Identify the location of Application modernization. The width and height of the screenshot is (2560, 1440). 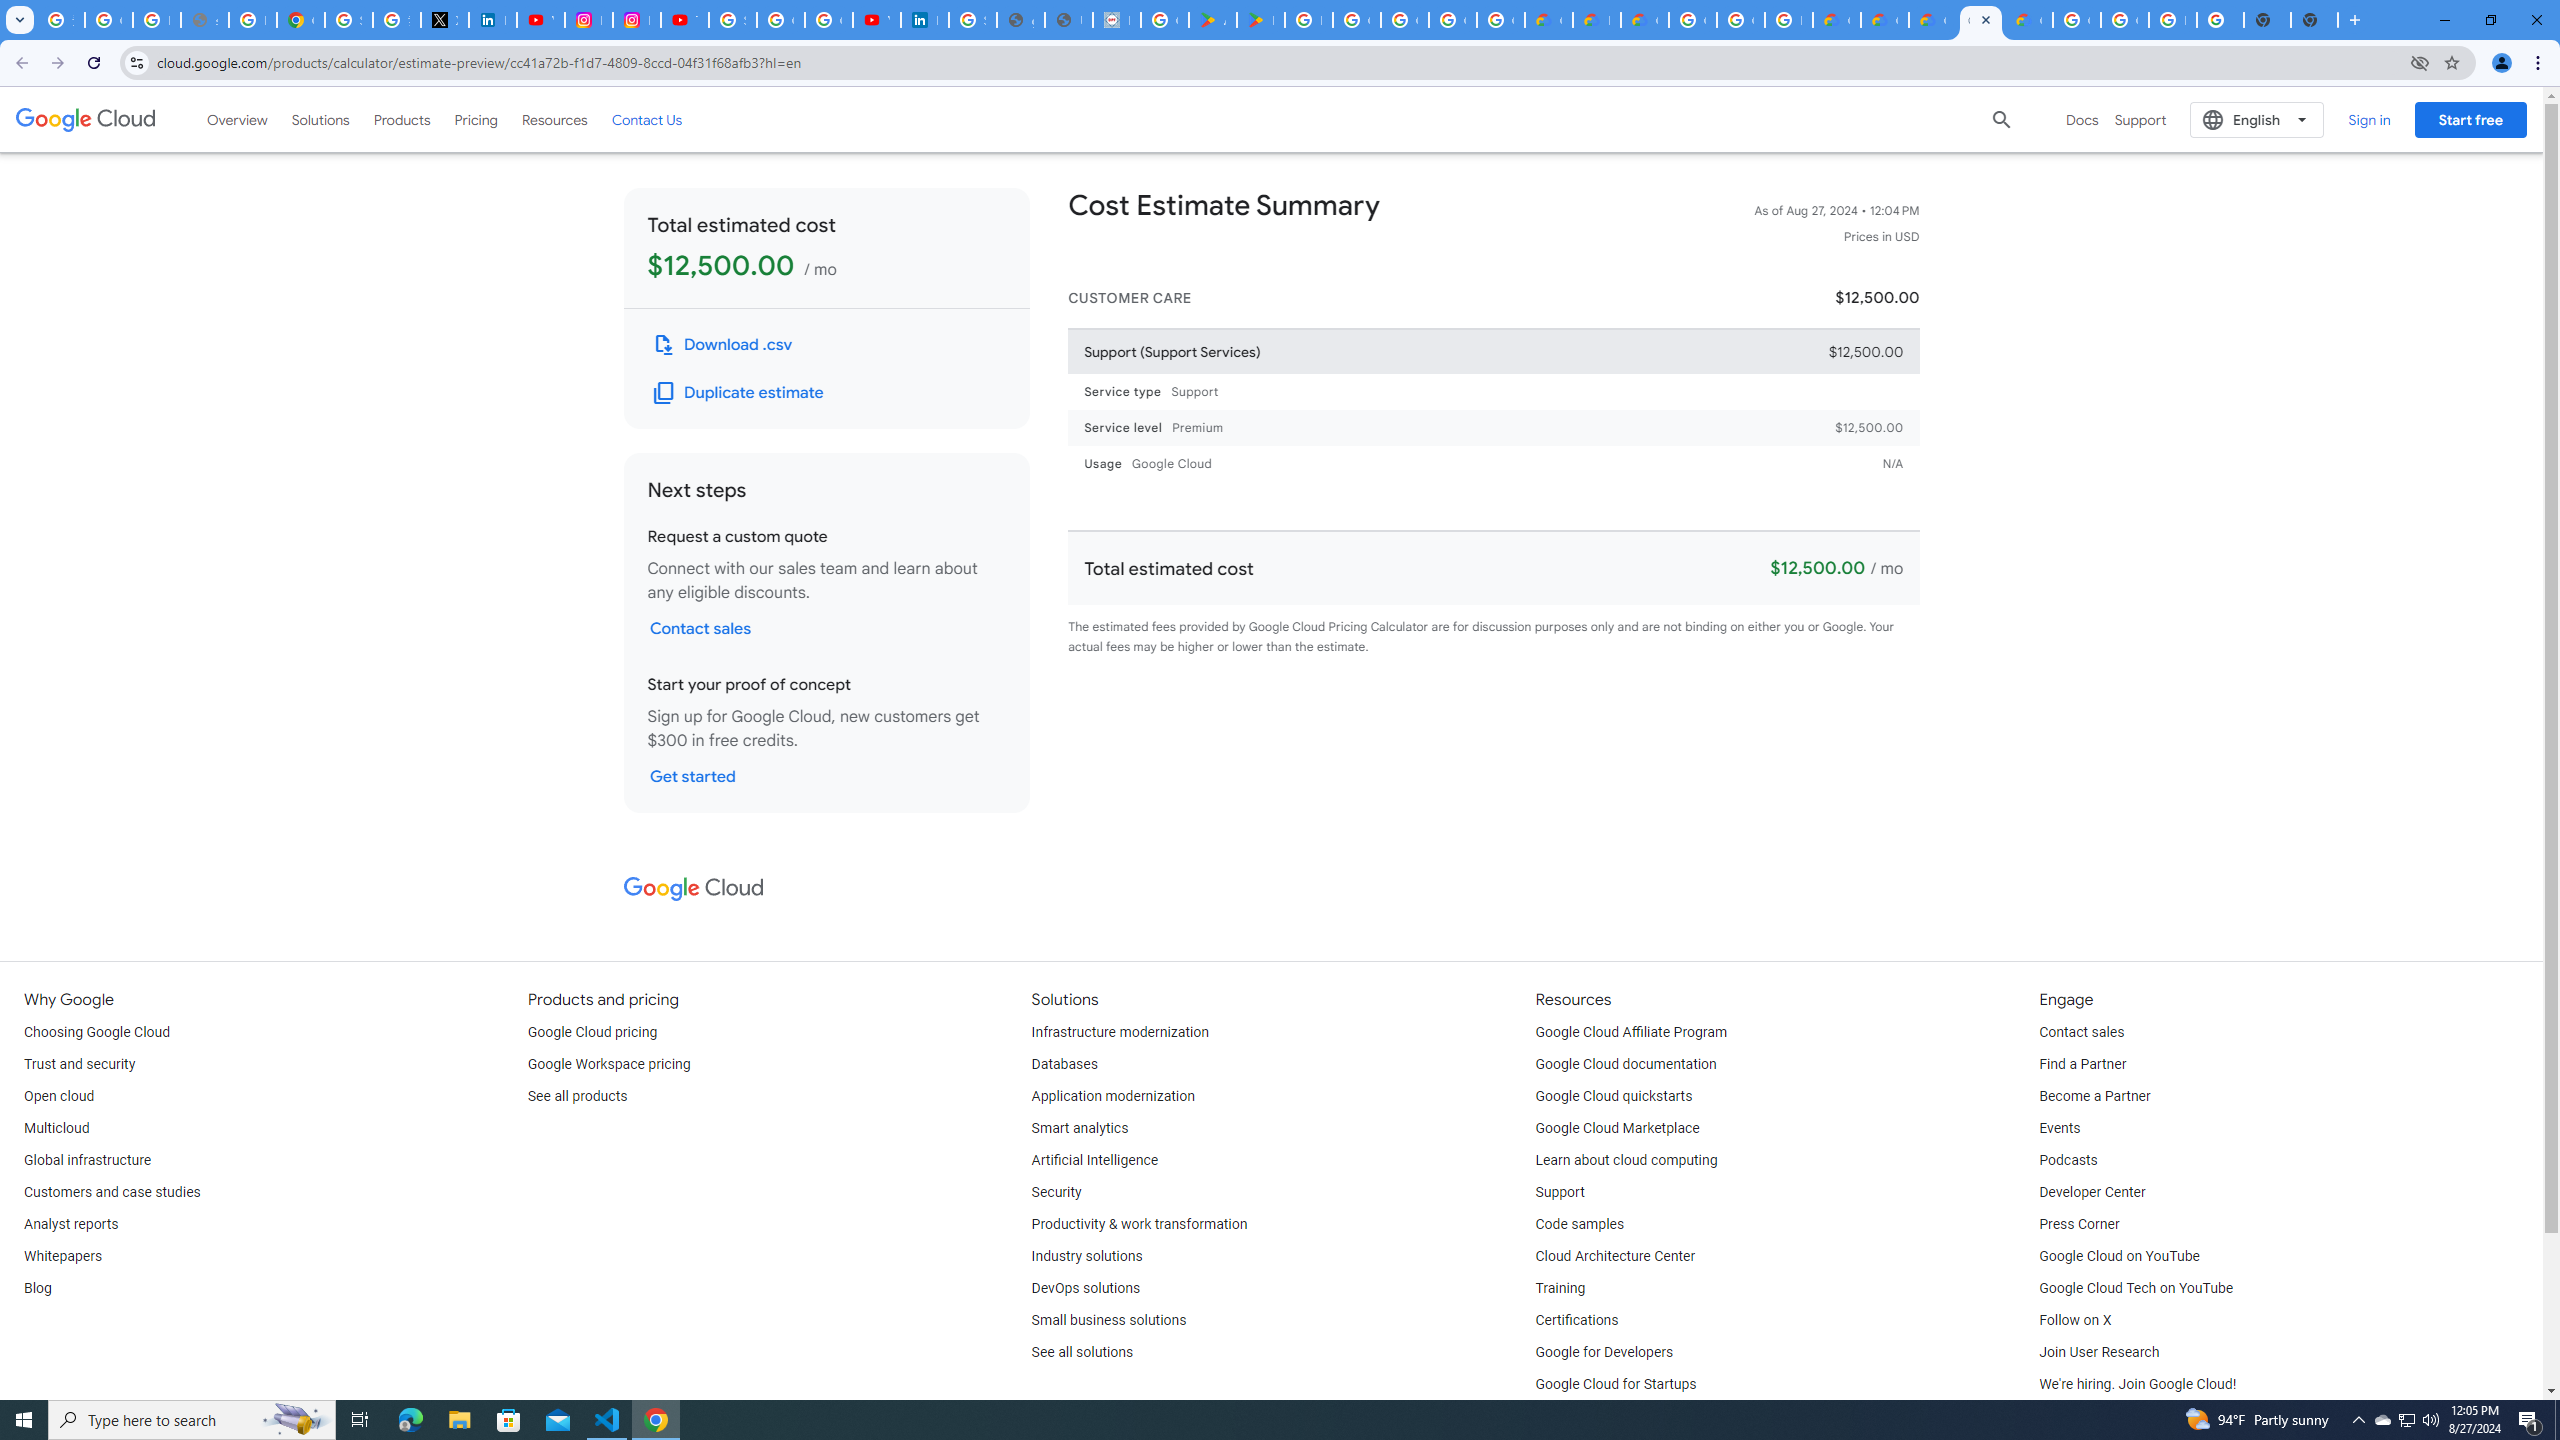
(1113, 1097).